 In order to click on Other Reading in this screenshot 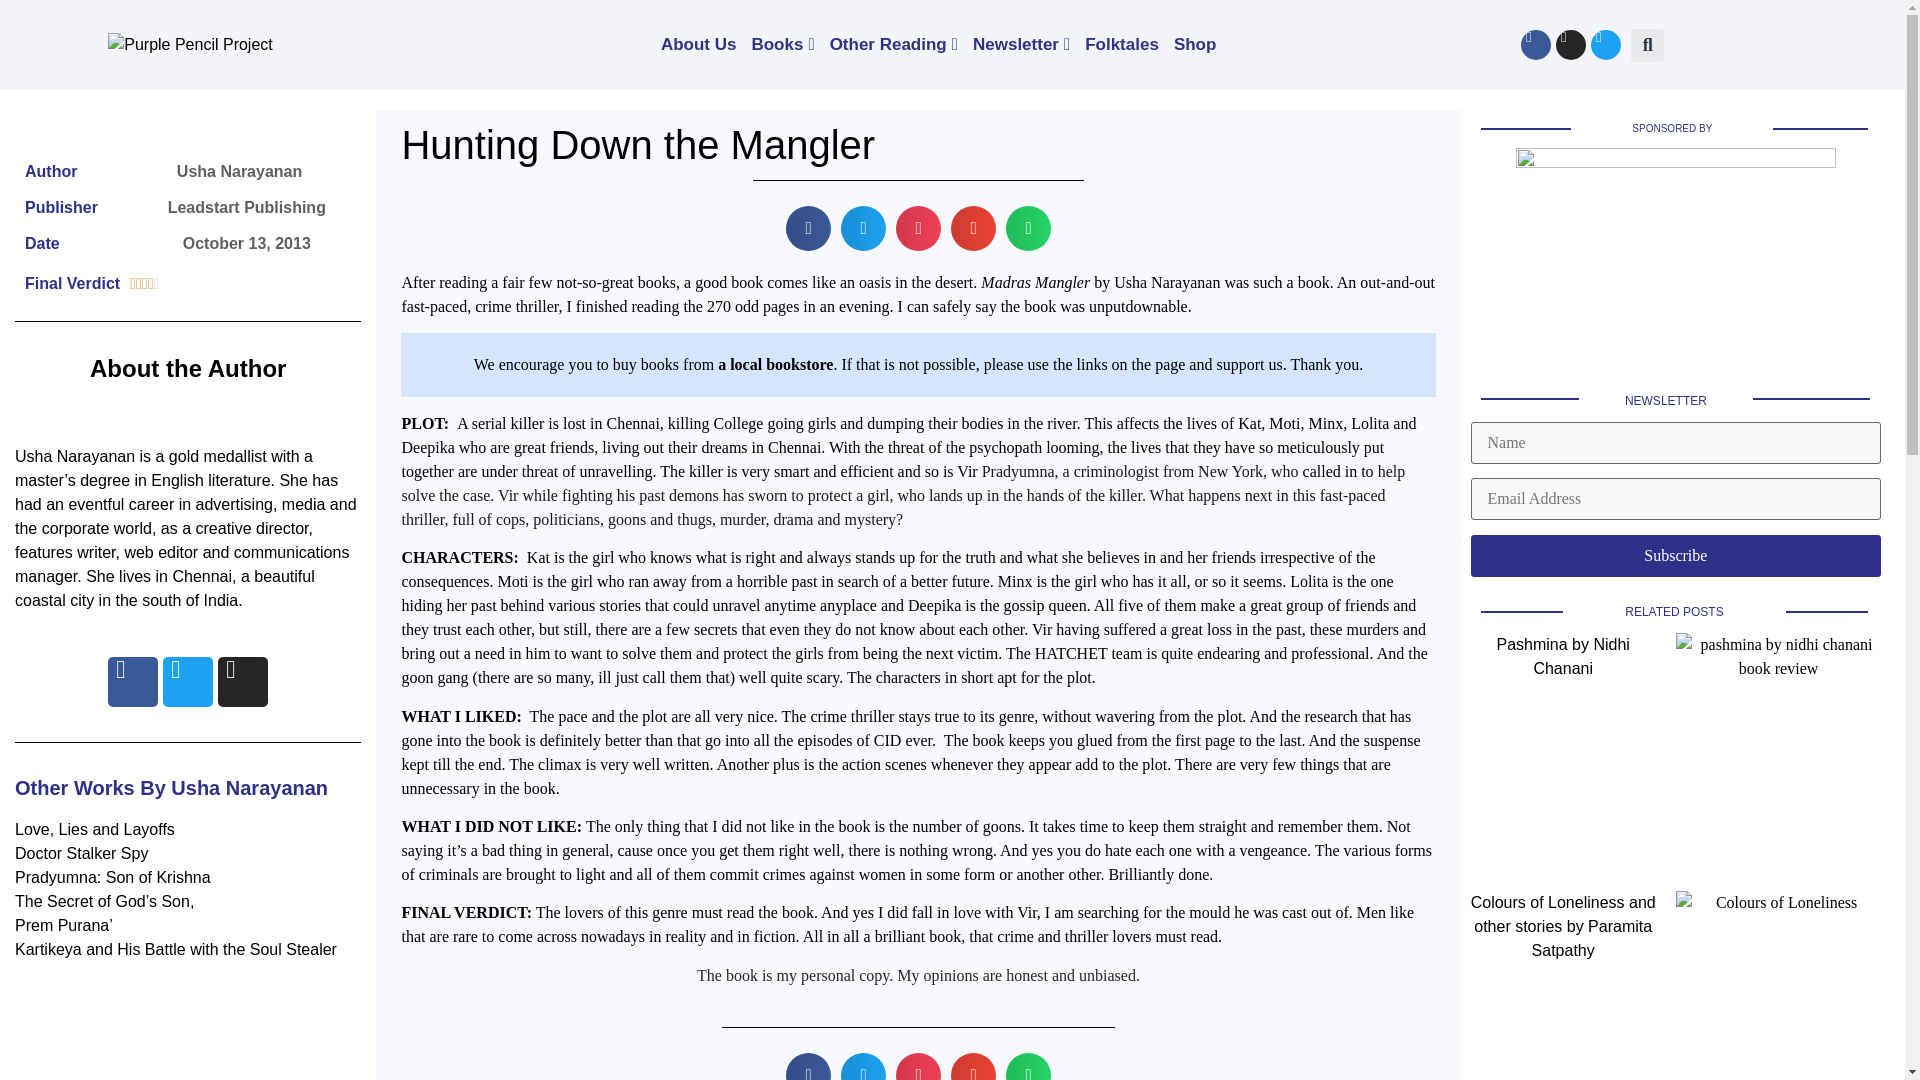, I will do `click(894, 44)`.